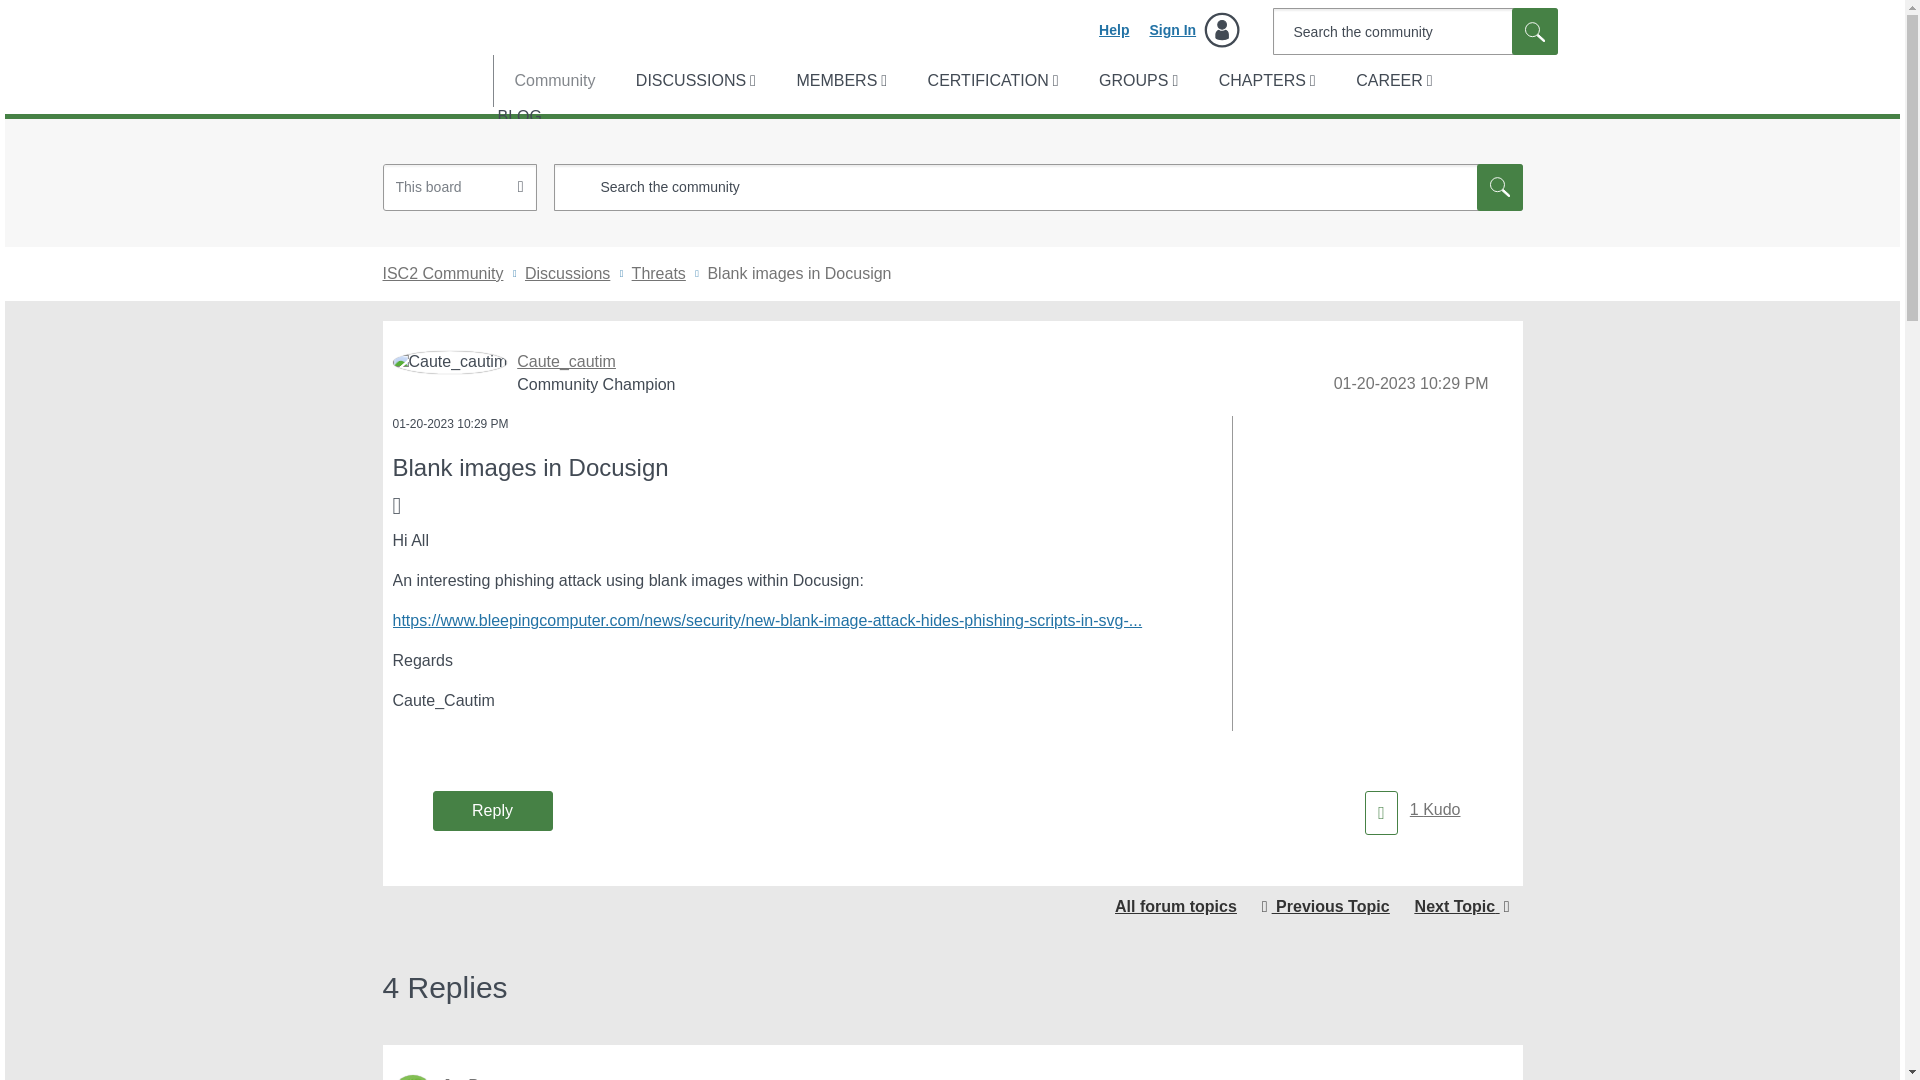  I want to click on Sign In, so click(1194, 30).